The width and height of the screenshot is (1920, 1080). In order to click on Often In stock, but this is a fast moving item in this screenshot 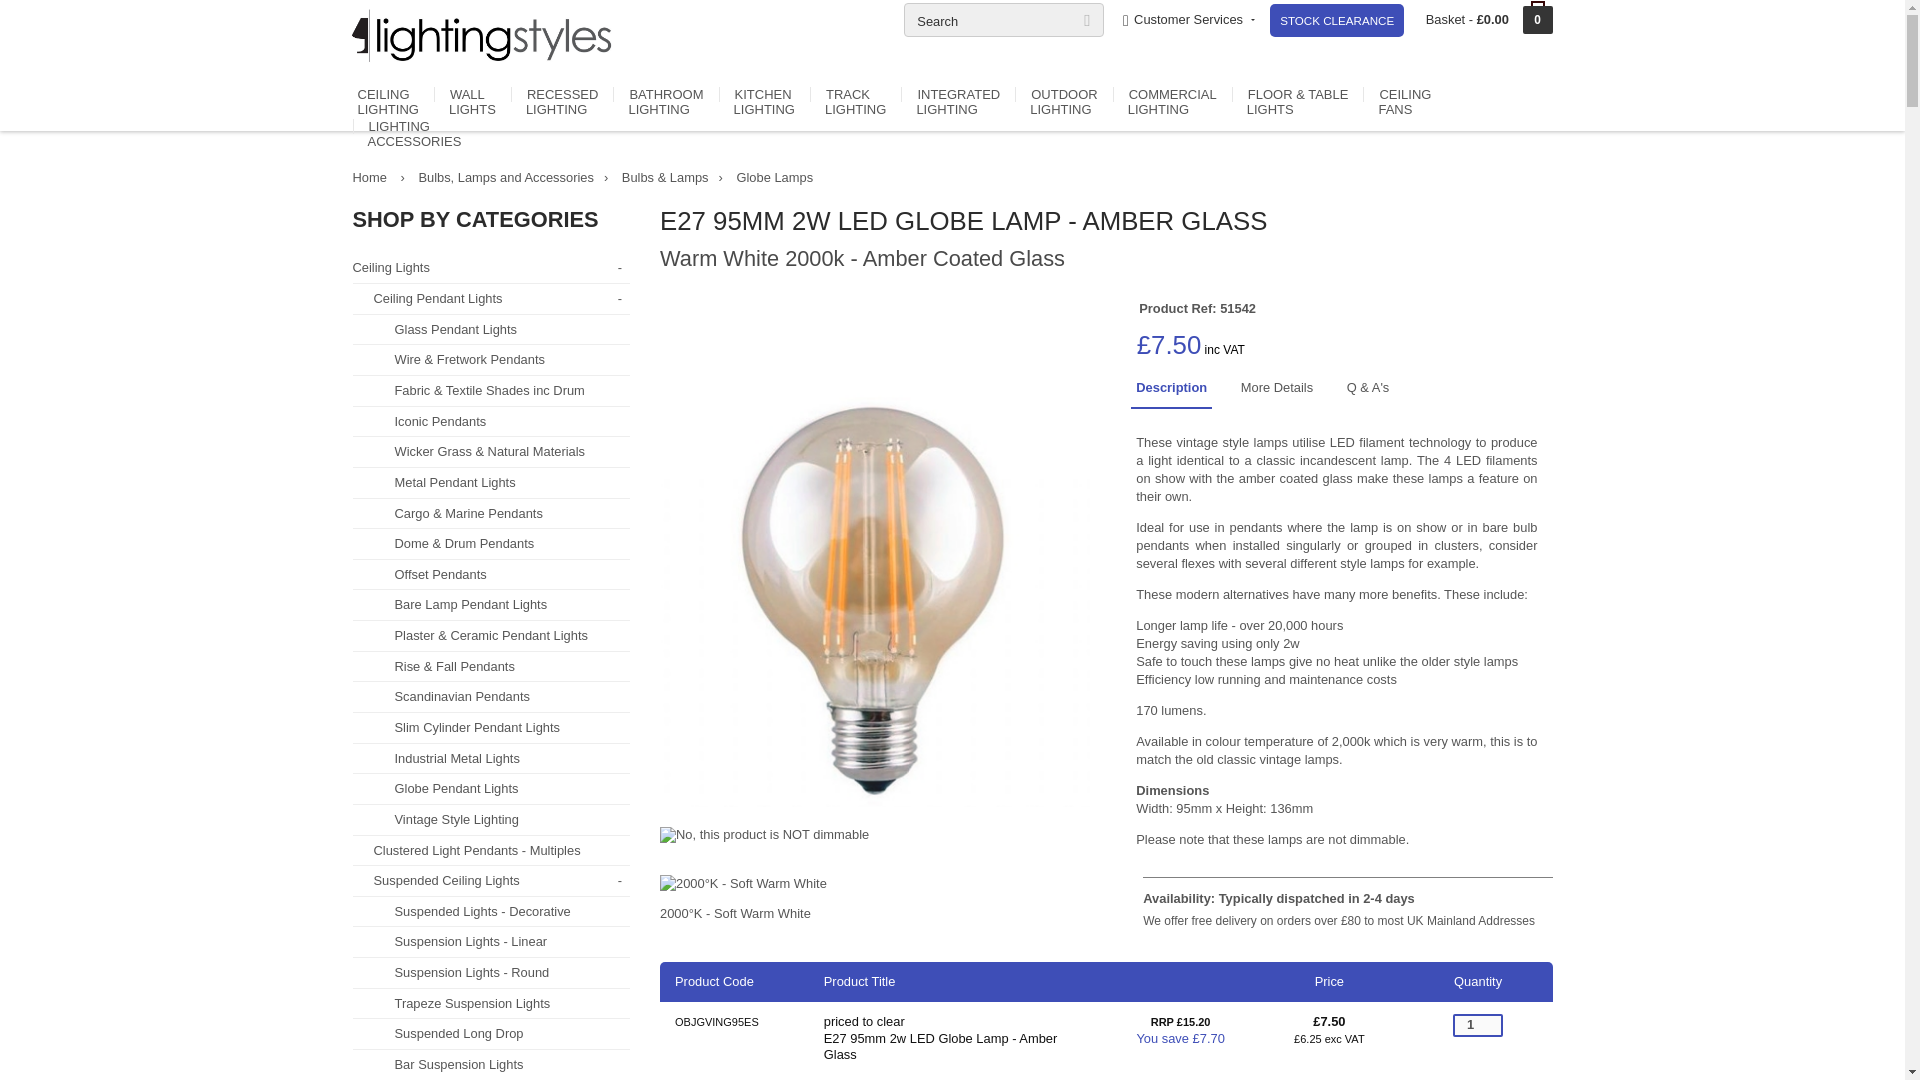, I will do `click(1279, 898)`.